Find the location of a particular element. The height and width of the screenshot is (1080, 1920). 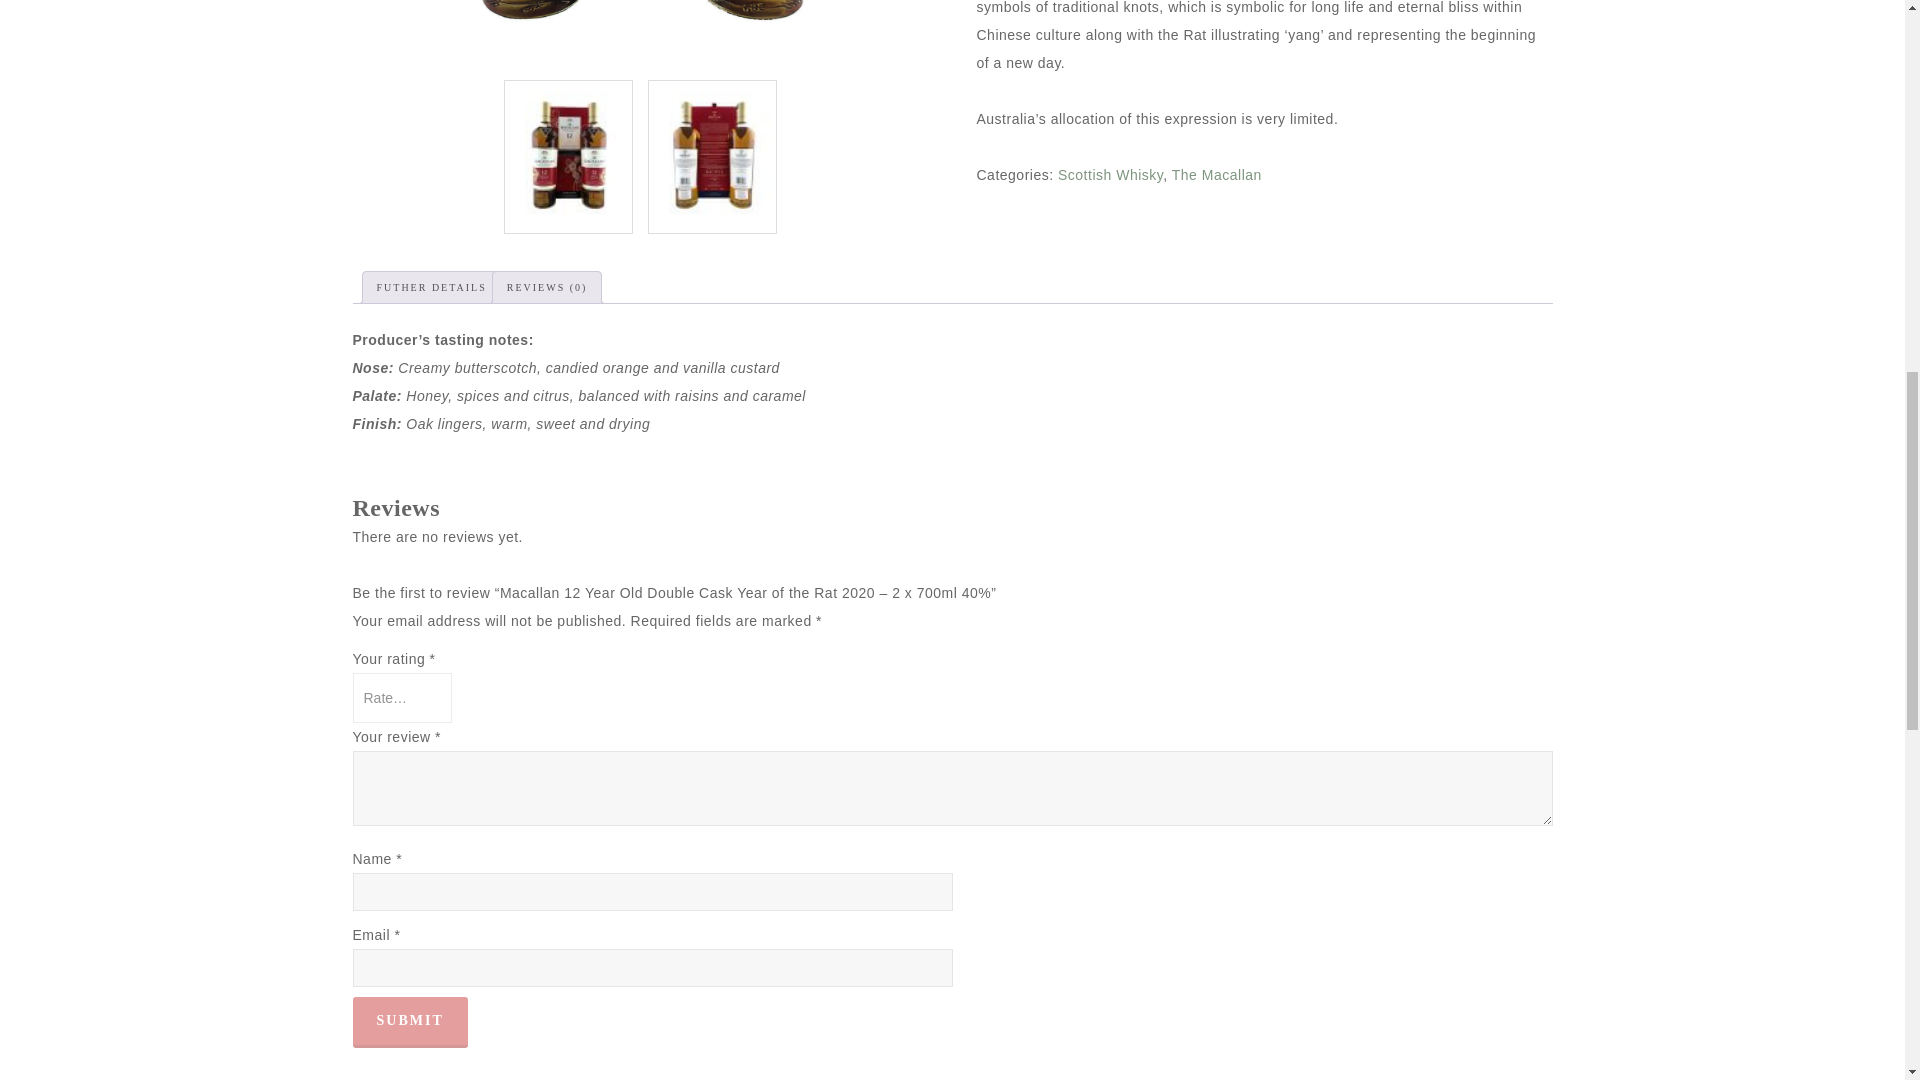

Macallan Year of the rat 2x700ml back is located at coordinates (712, 154).